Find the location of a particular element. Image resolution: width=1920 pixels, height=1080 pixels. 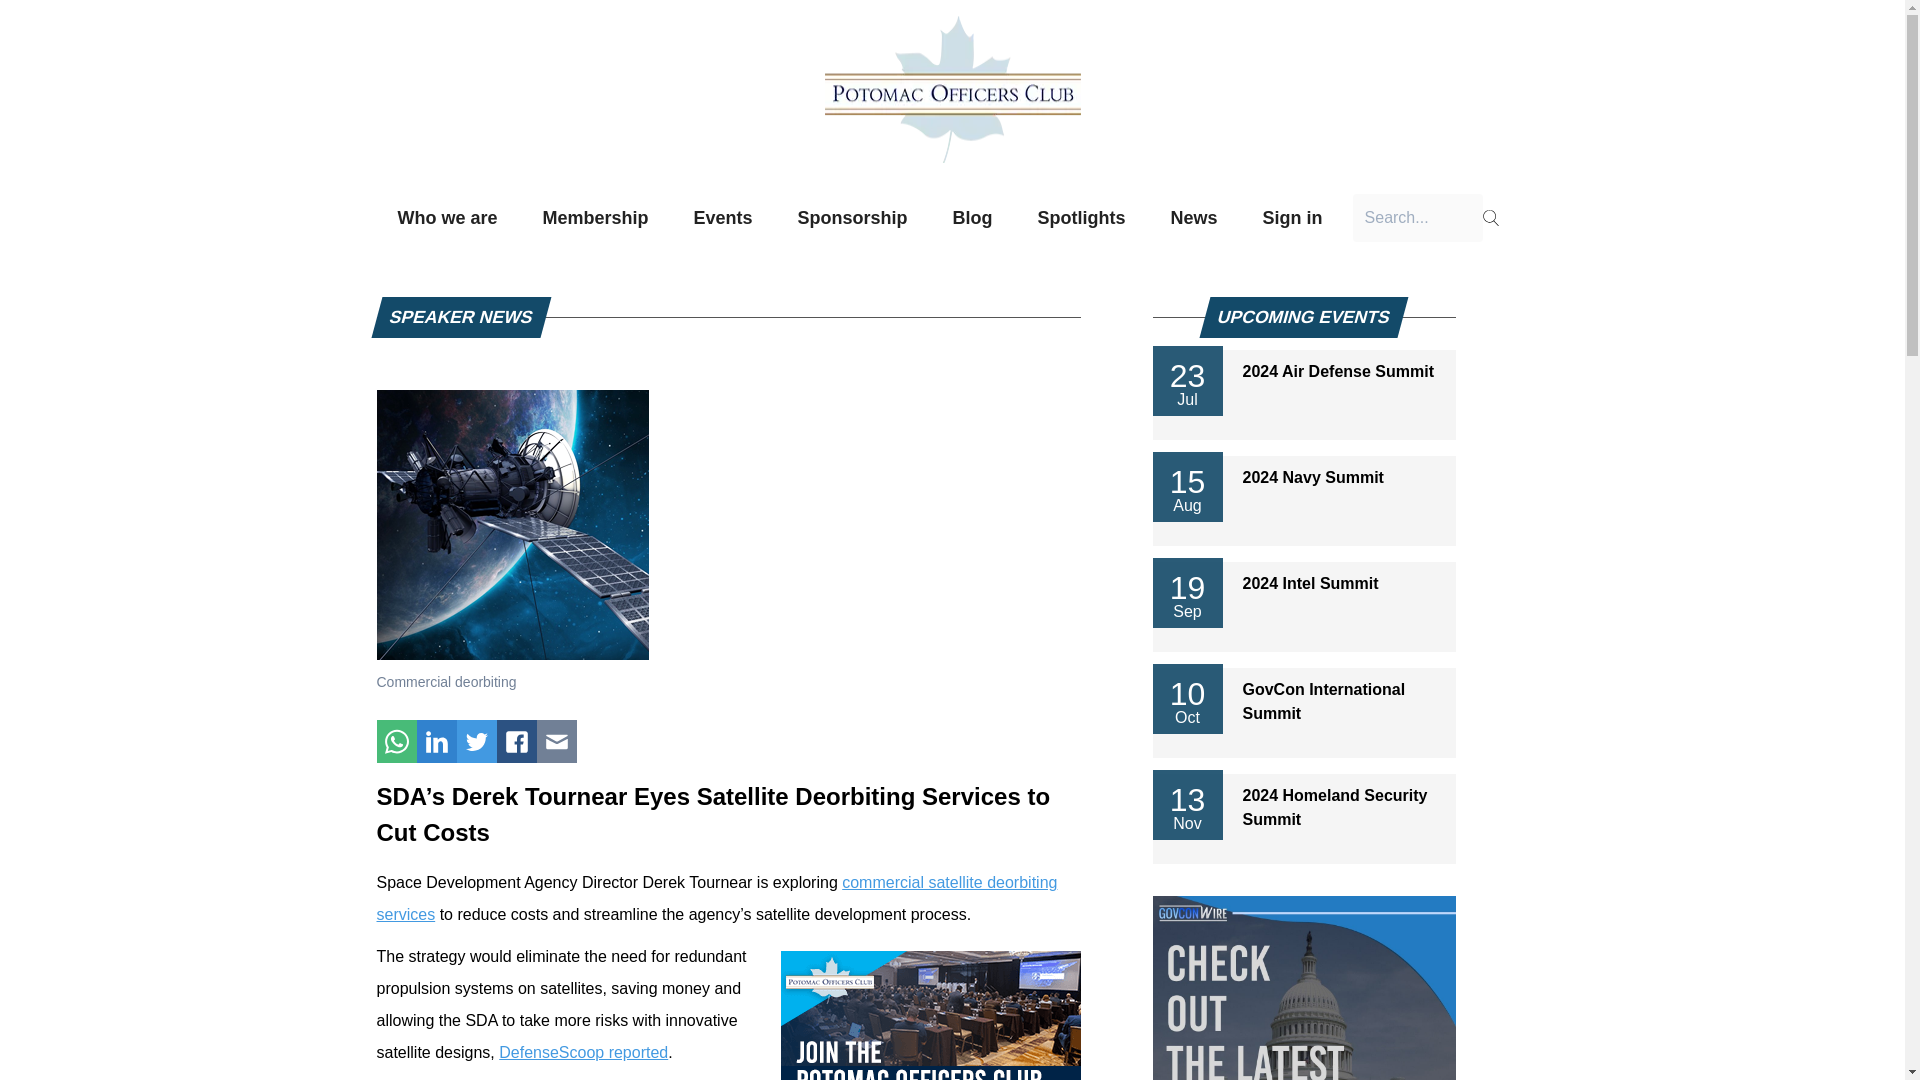

Events is located at coordinates (1304, 808).